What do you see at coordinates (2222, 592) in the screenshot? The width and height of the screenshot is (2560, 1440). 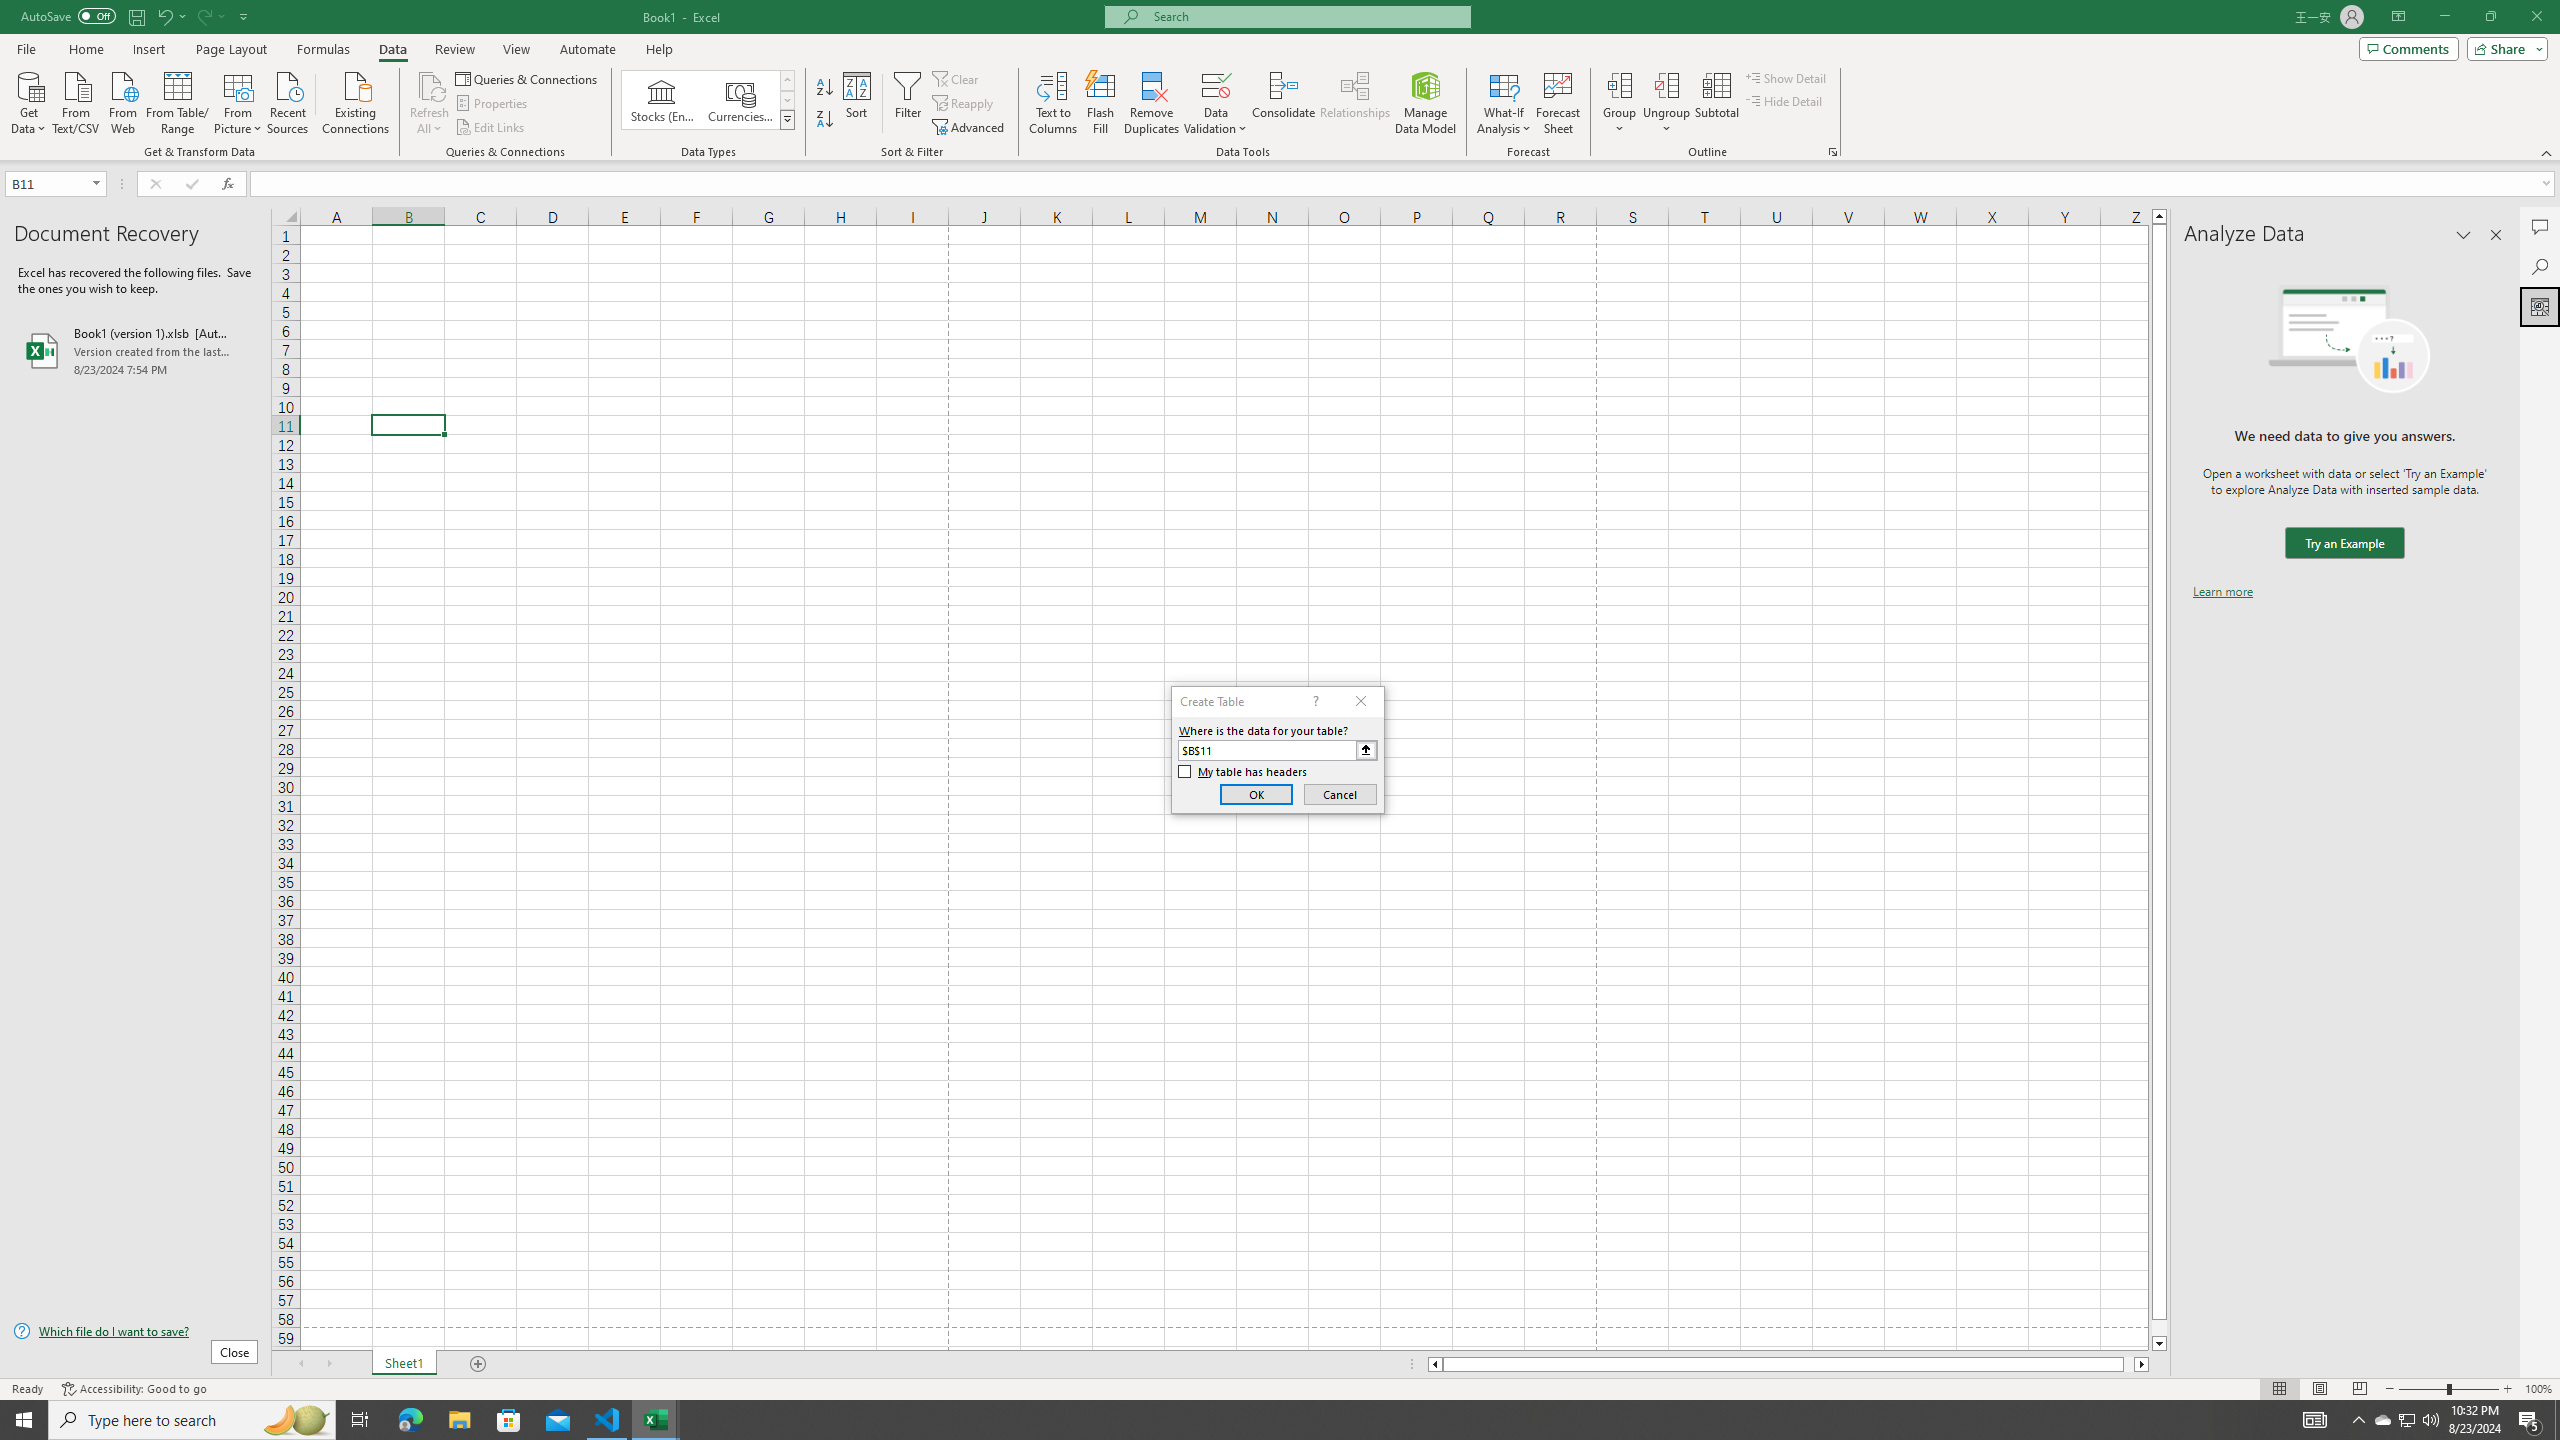 I see `Learn more` at bounding box center [2222, 592].